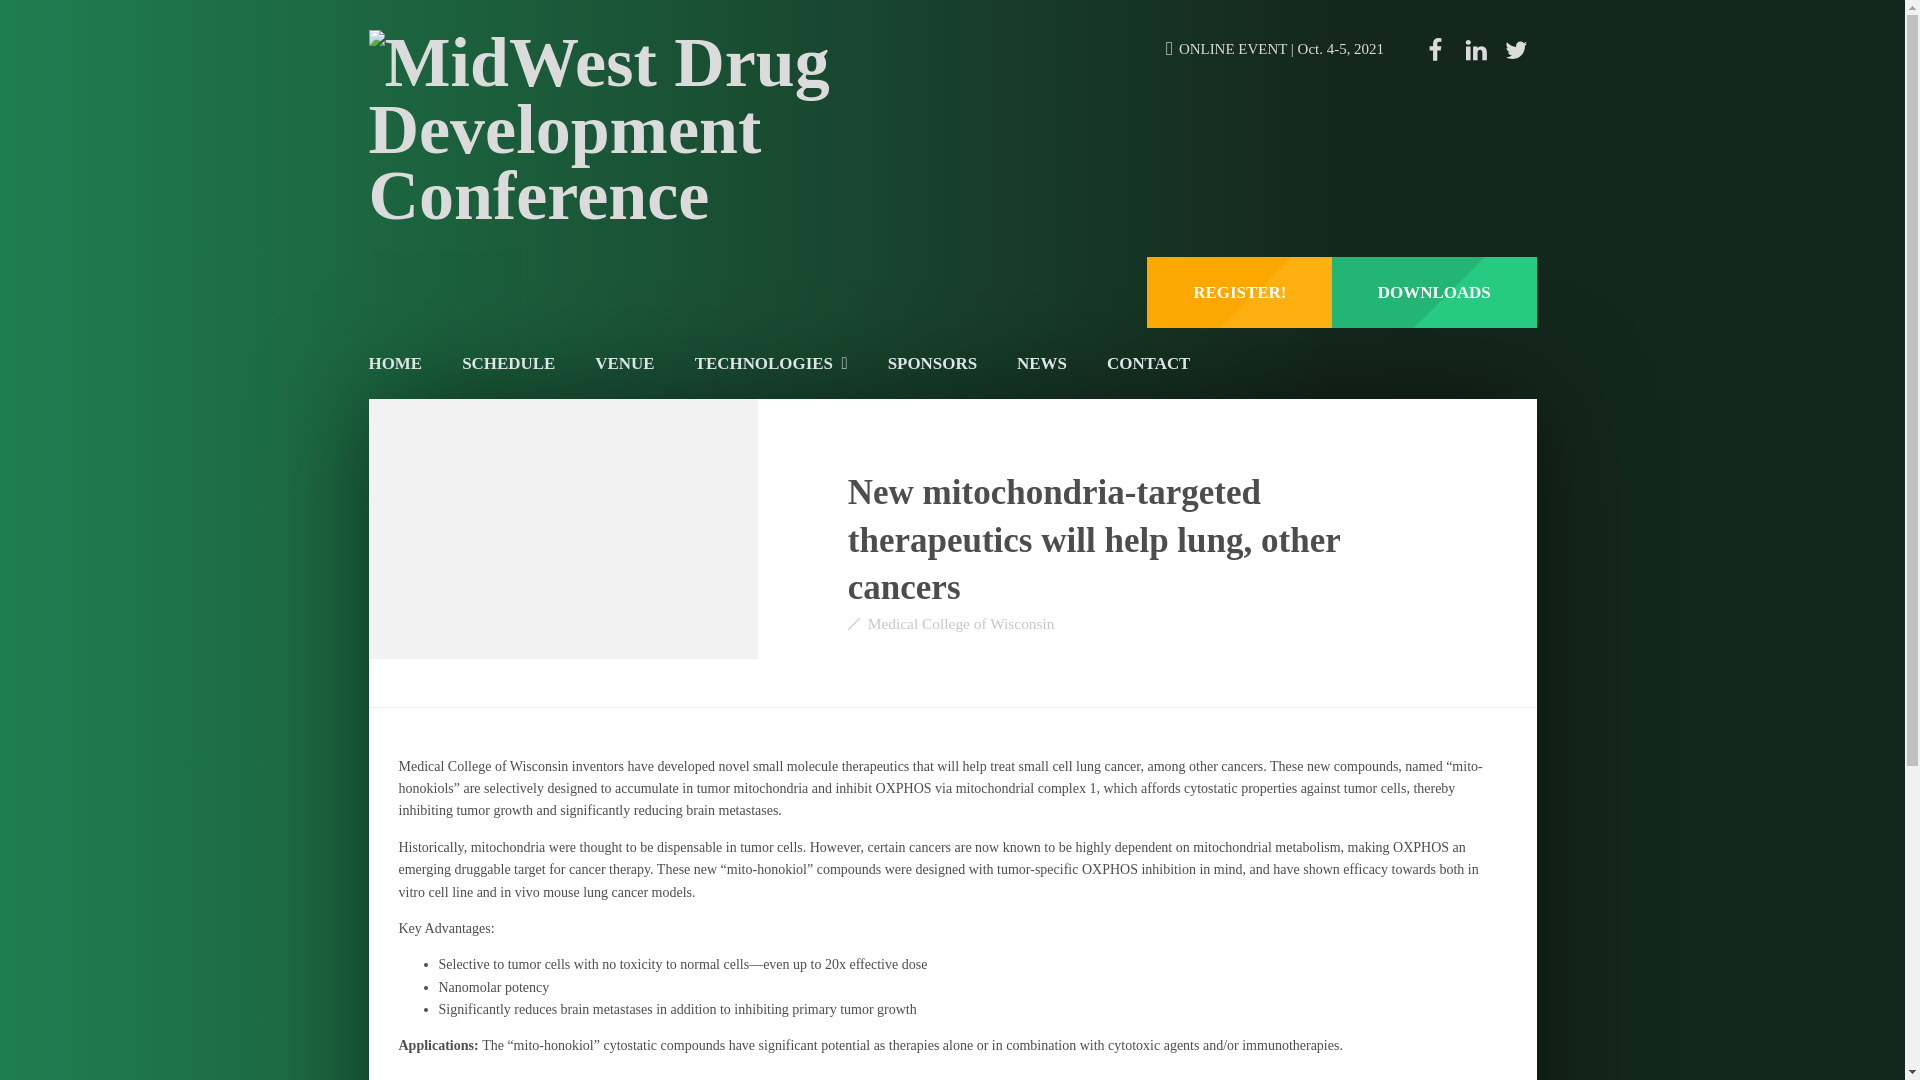  Describe the element at coordinates (1516, 50) in the screenshot. I see `Twitter` at that location.